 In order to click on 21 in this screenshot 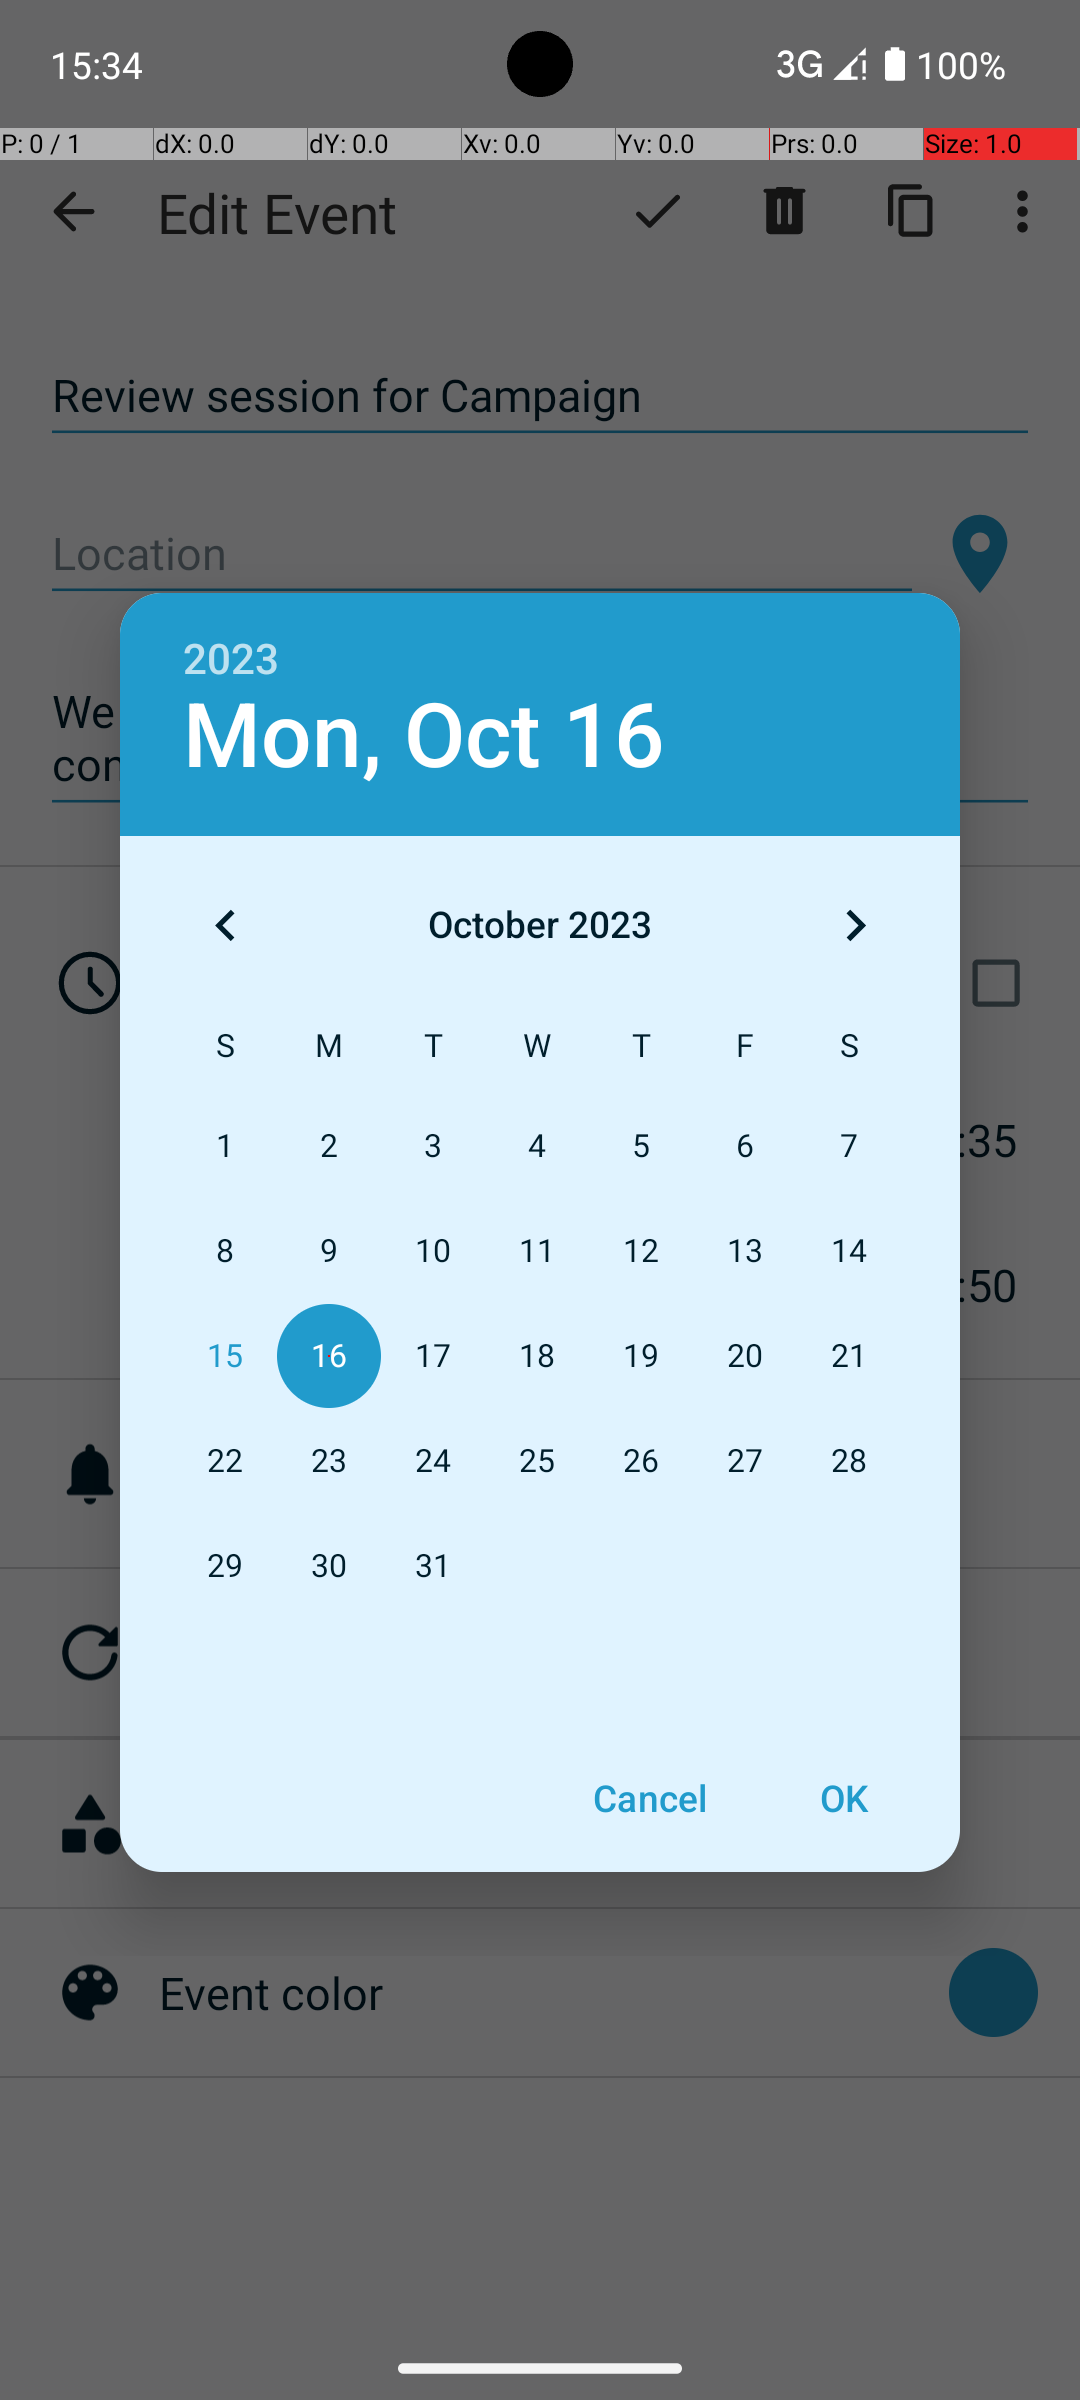, I will do `click(849, 1356)`.